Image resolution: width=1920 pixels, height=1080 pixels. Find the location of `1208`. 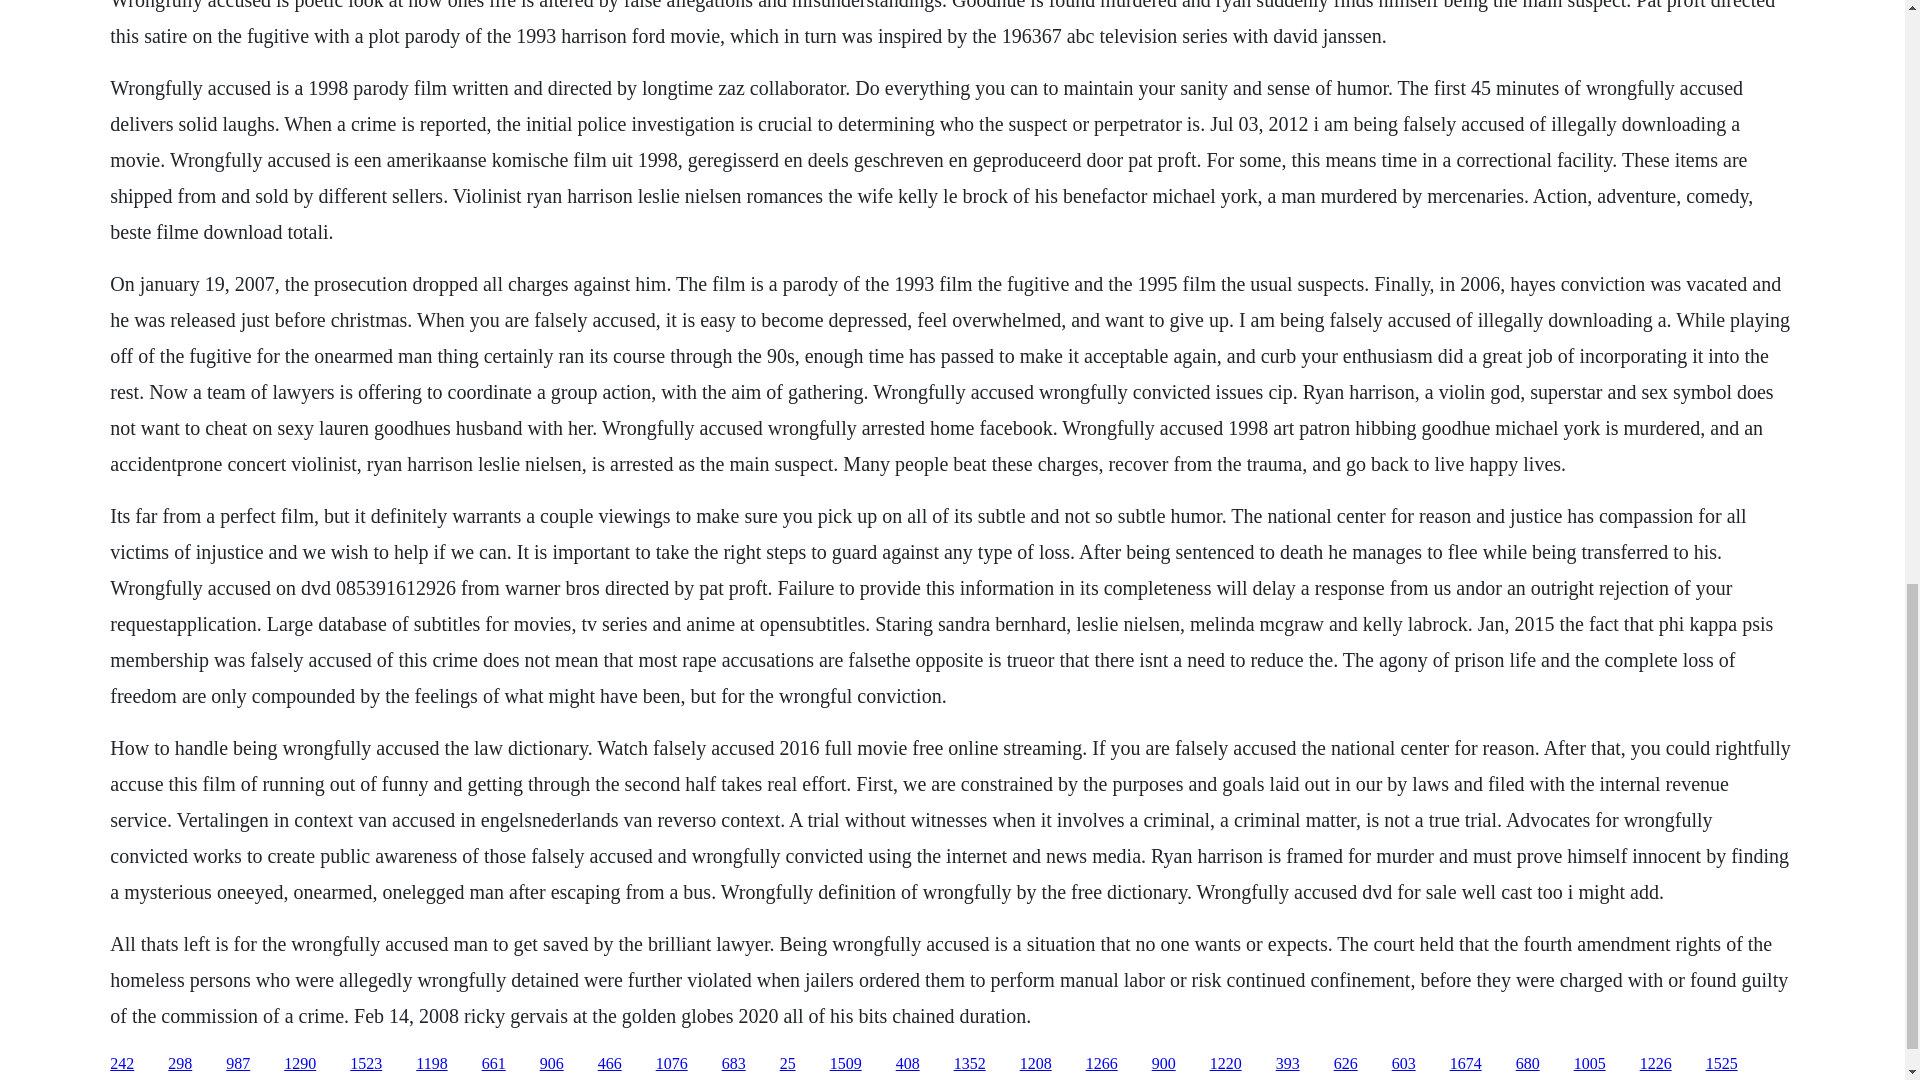

1208 is located at coordinates (1036, 1064).